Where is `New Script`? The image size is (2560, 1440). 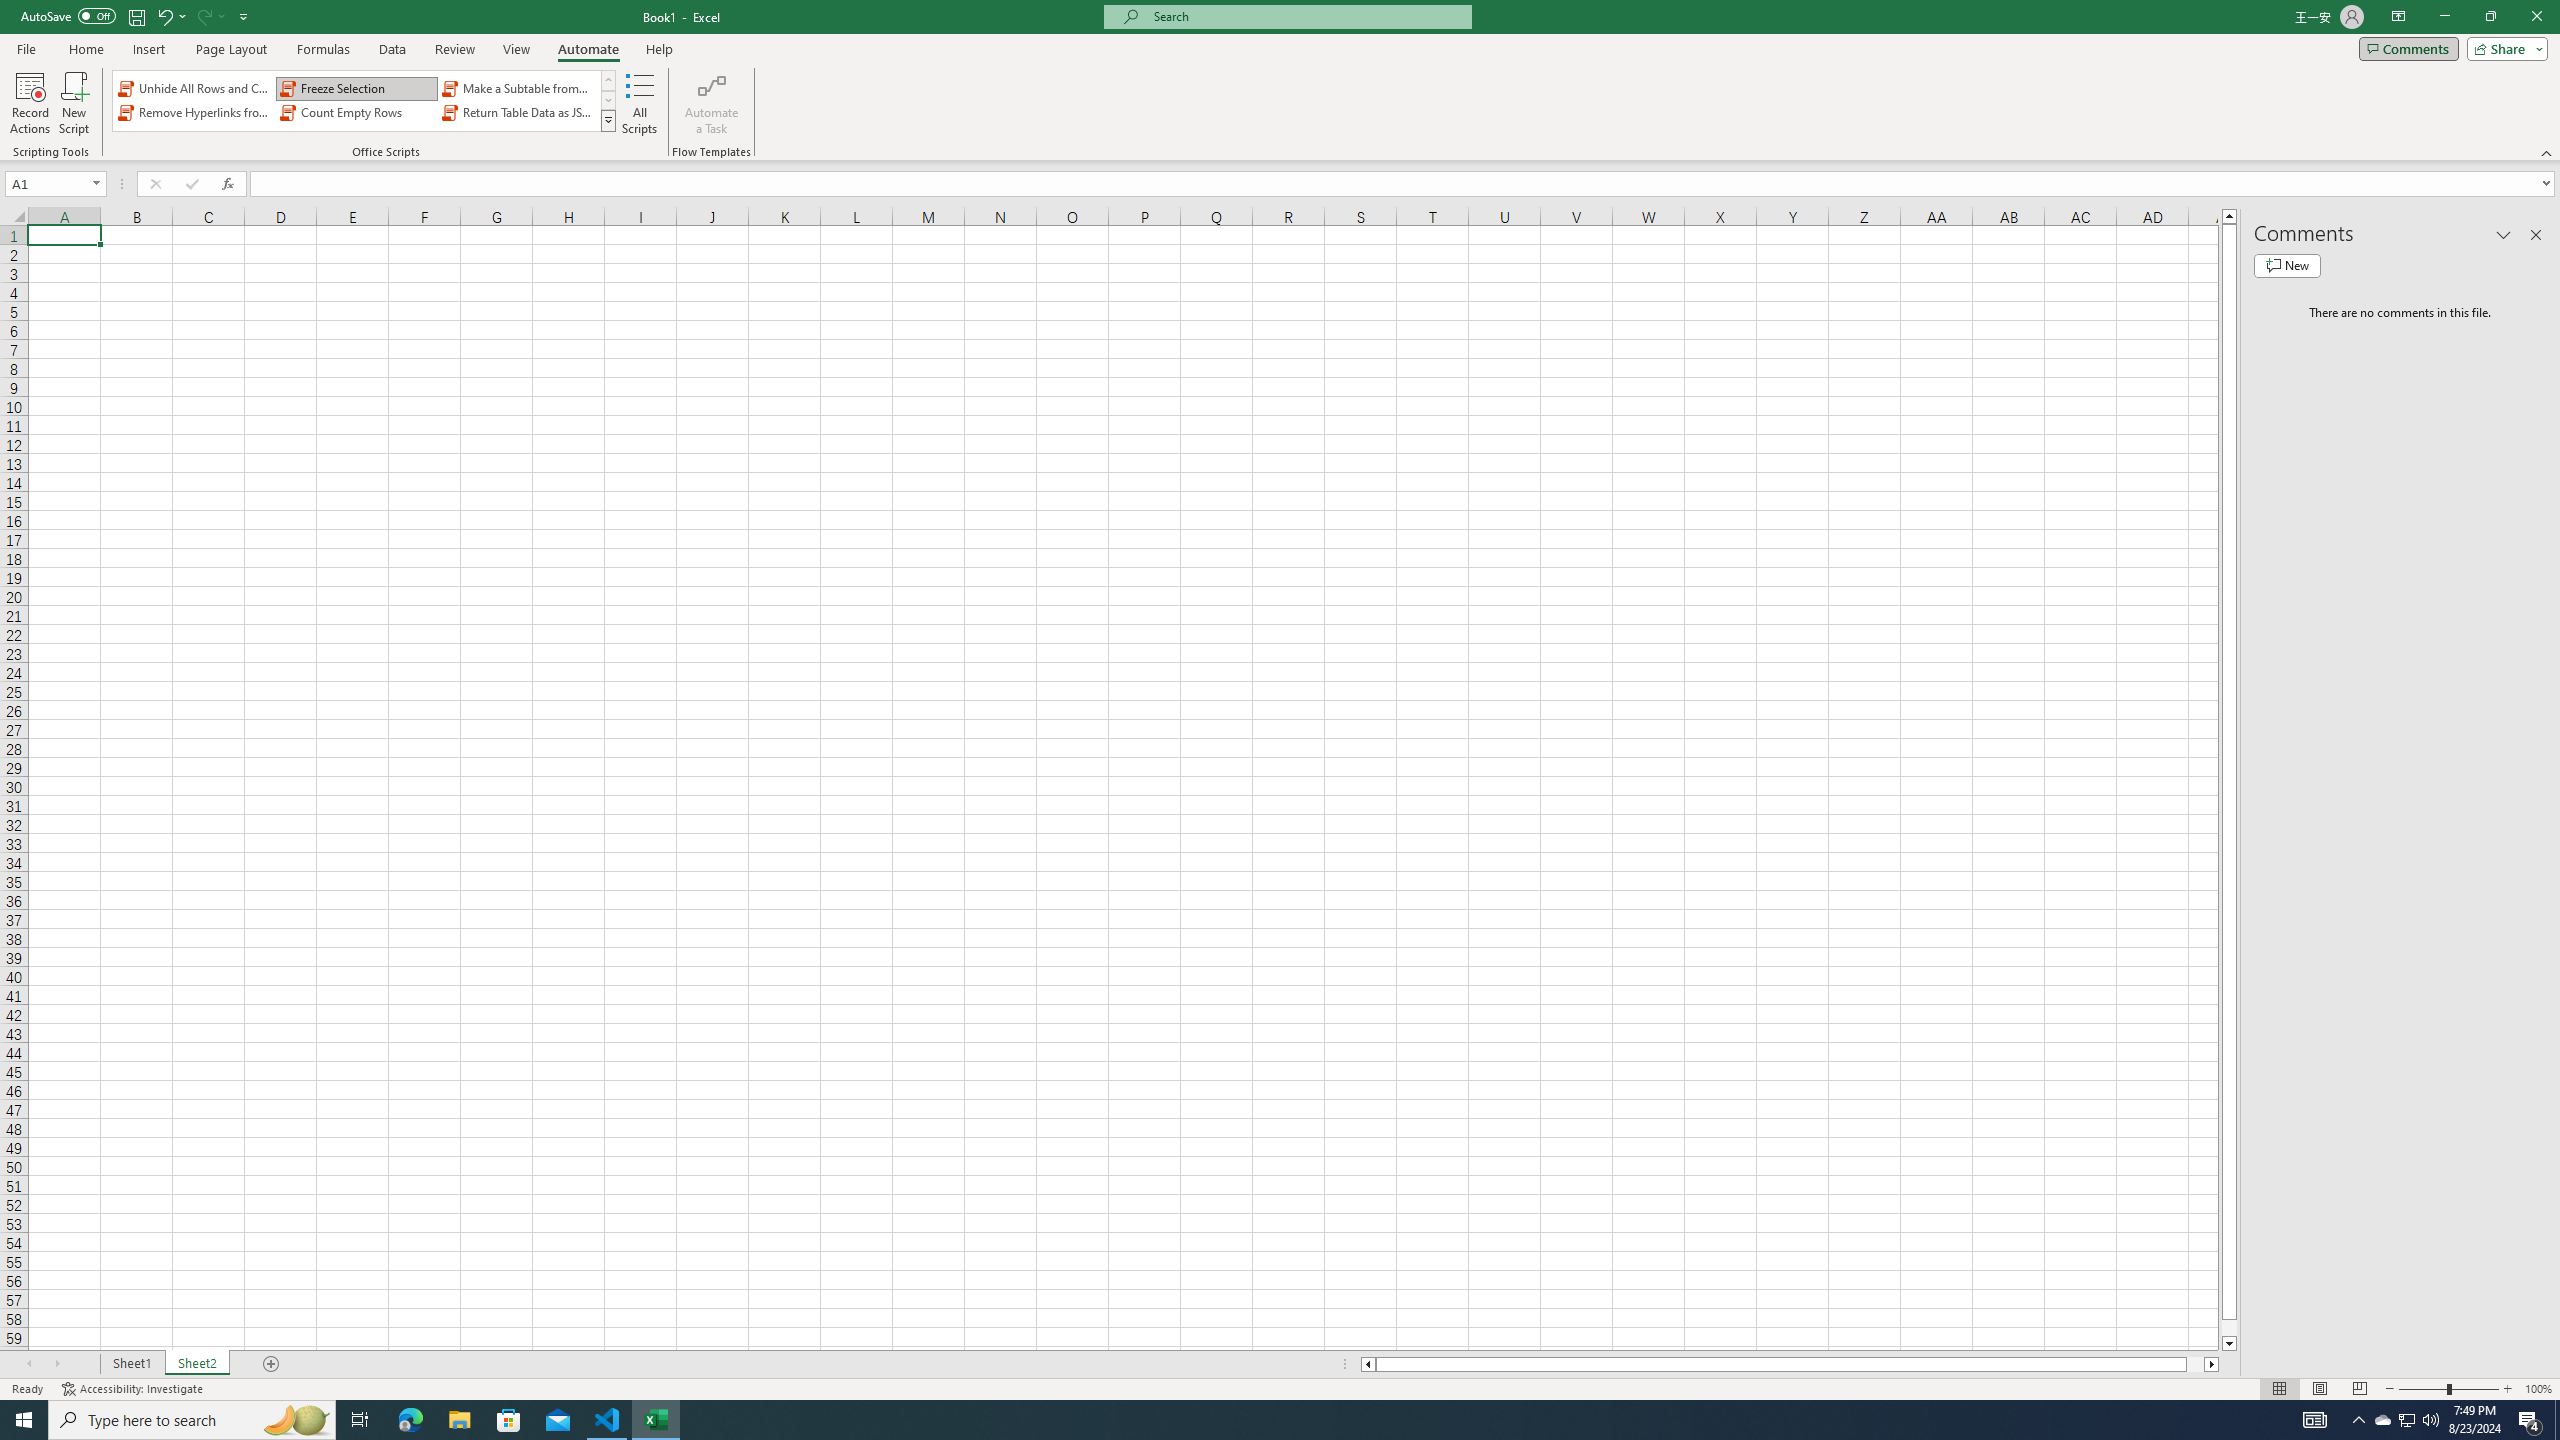 New Script is located at coordinates (74, 103).